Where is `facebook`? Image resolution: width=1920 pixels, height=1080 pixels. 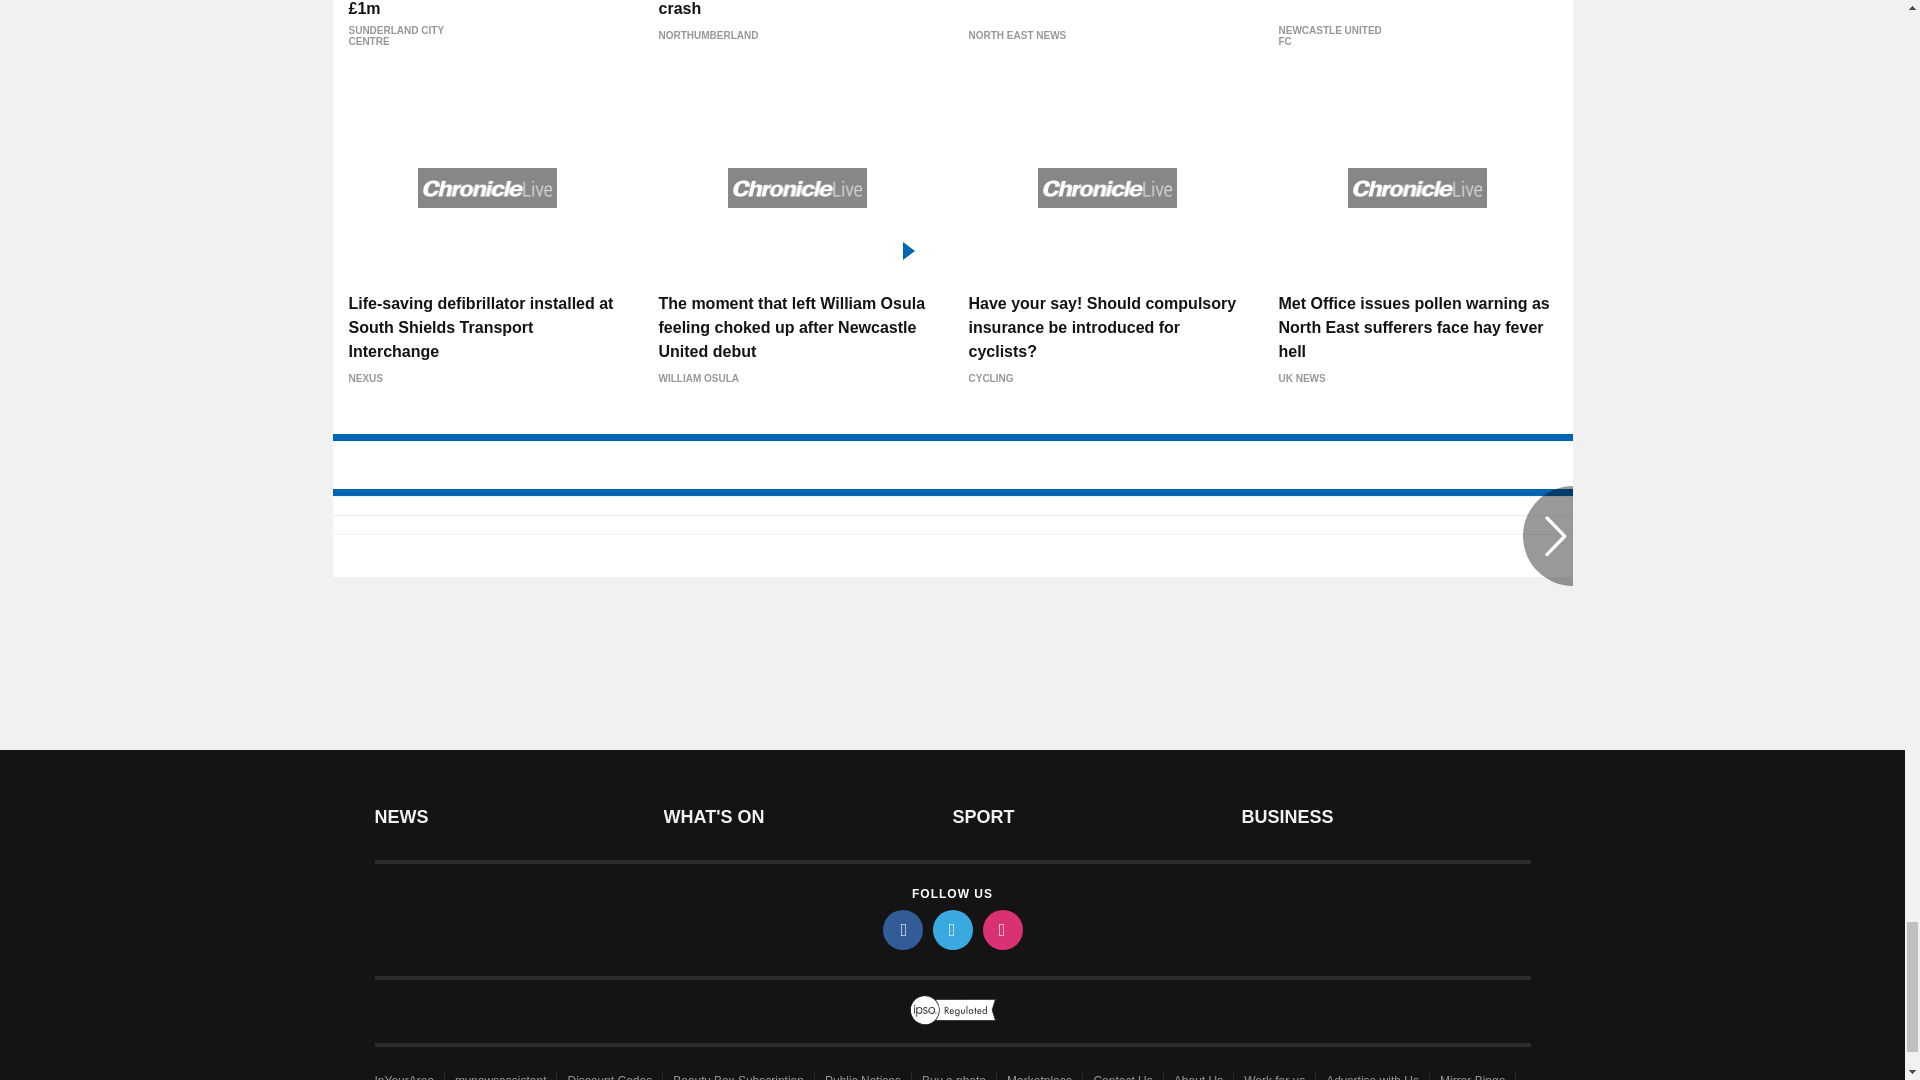
facebook is located at coordinates (901, 930).